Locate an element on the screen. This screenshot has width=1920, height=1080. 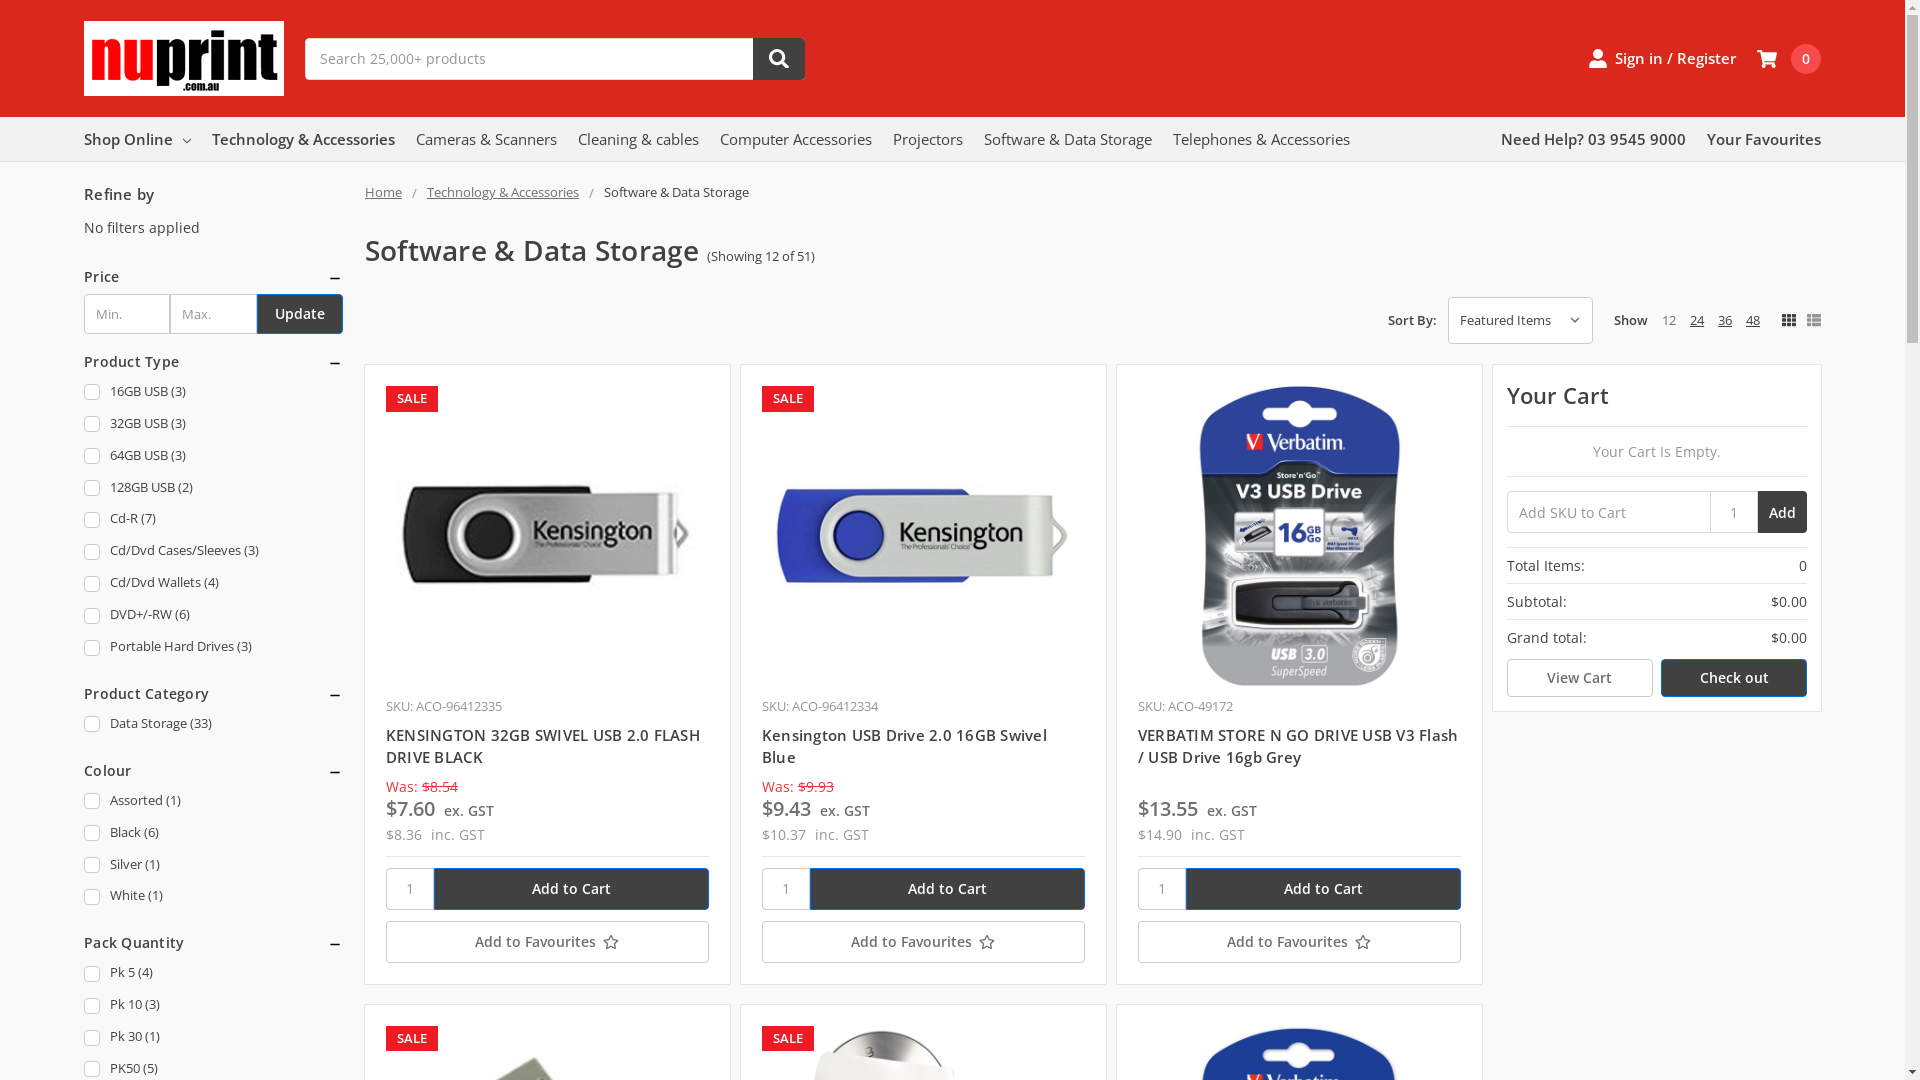
24 is located at coordinates (1697, 320).